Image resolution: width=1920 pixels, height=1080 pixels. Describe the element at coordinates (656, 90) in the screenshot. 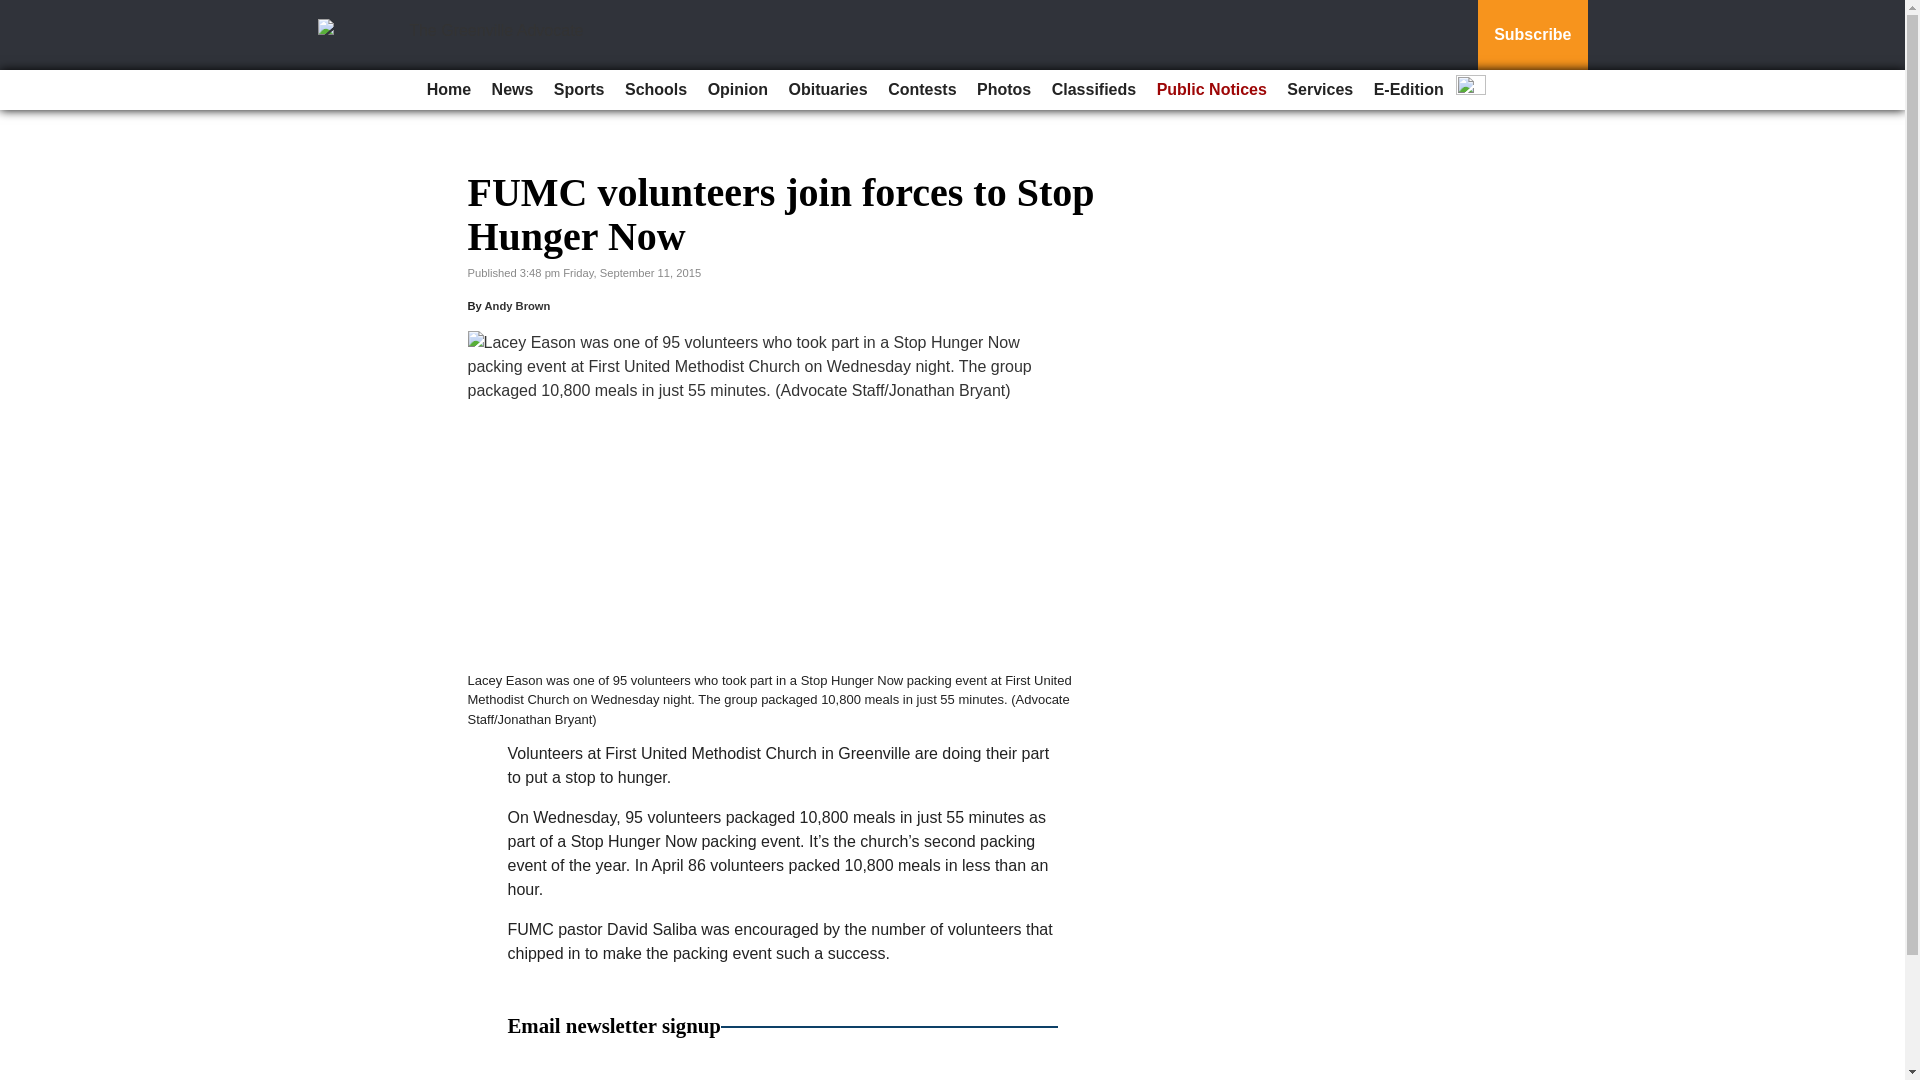

I see `Schools` at that location.